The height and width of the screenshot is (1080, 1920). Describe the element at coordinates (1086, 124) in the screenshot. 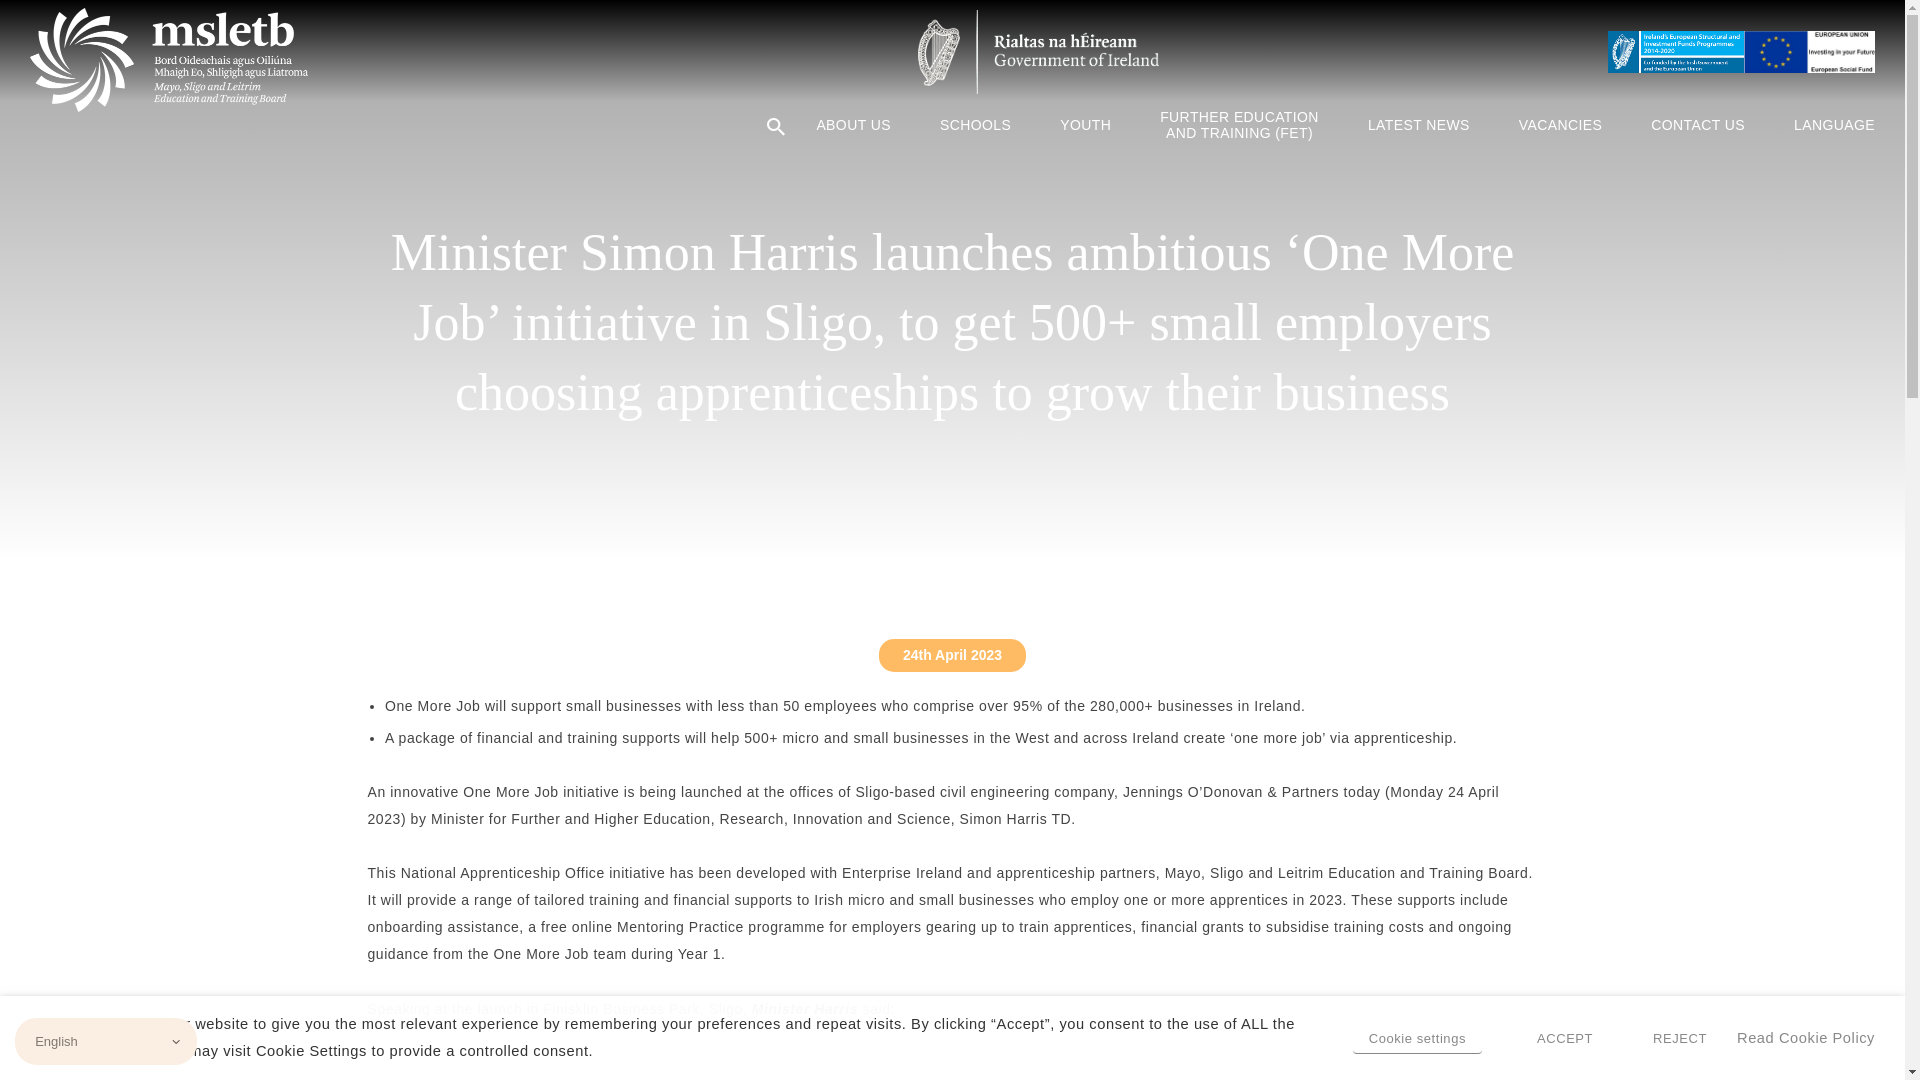

I see `YOUTH` at that location.